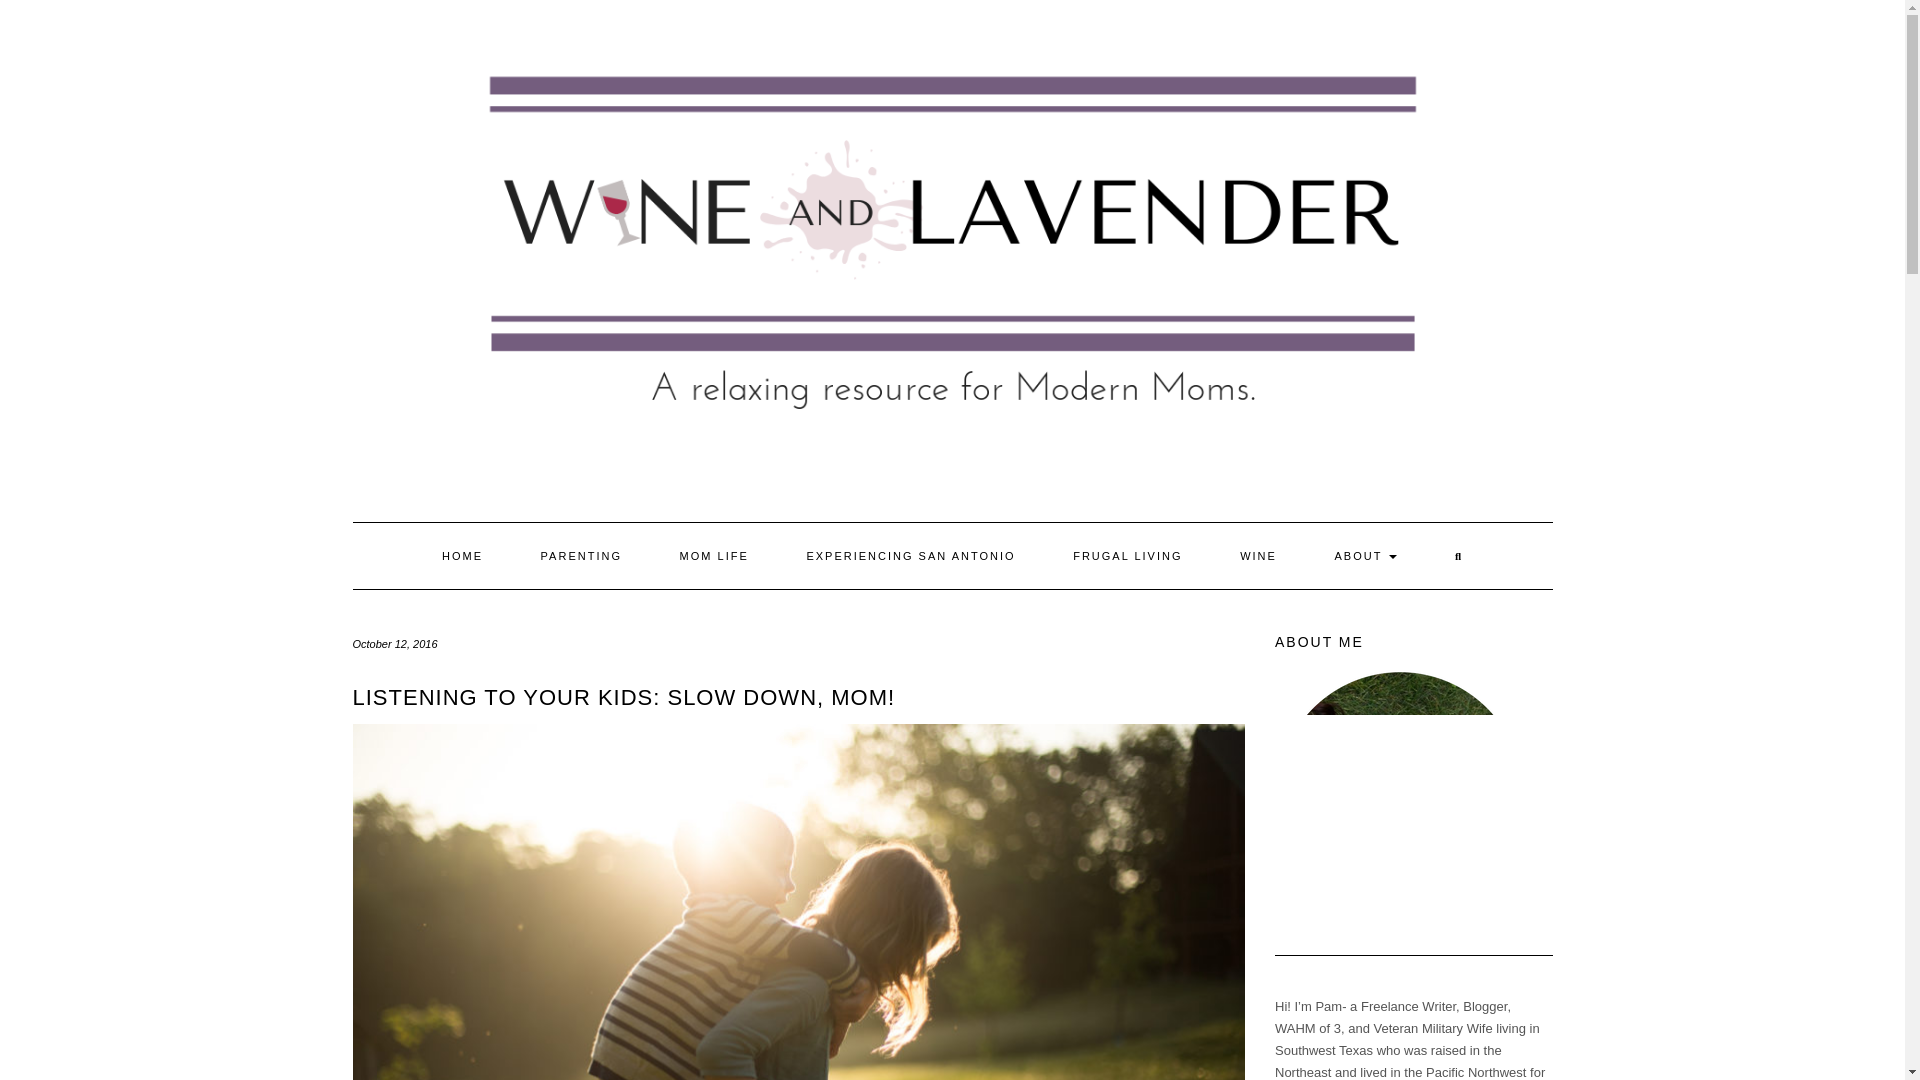  Describe the element at coordinates (462, 555) in the screenshot. I see `HOME` at that location.